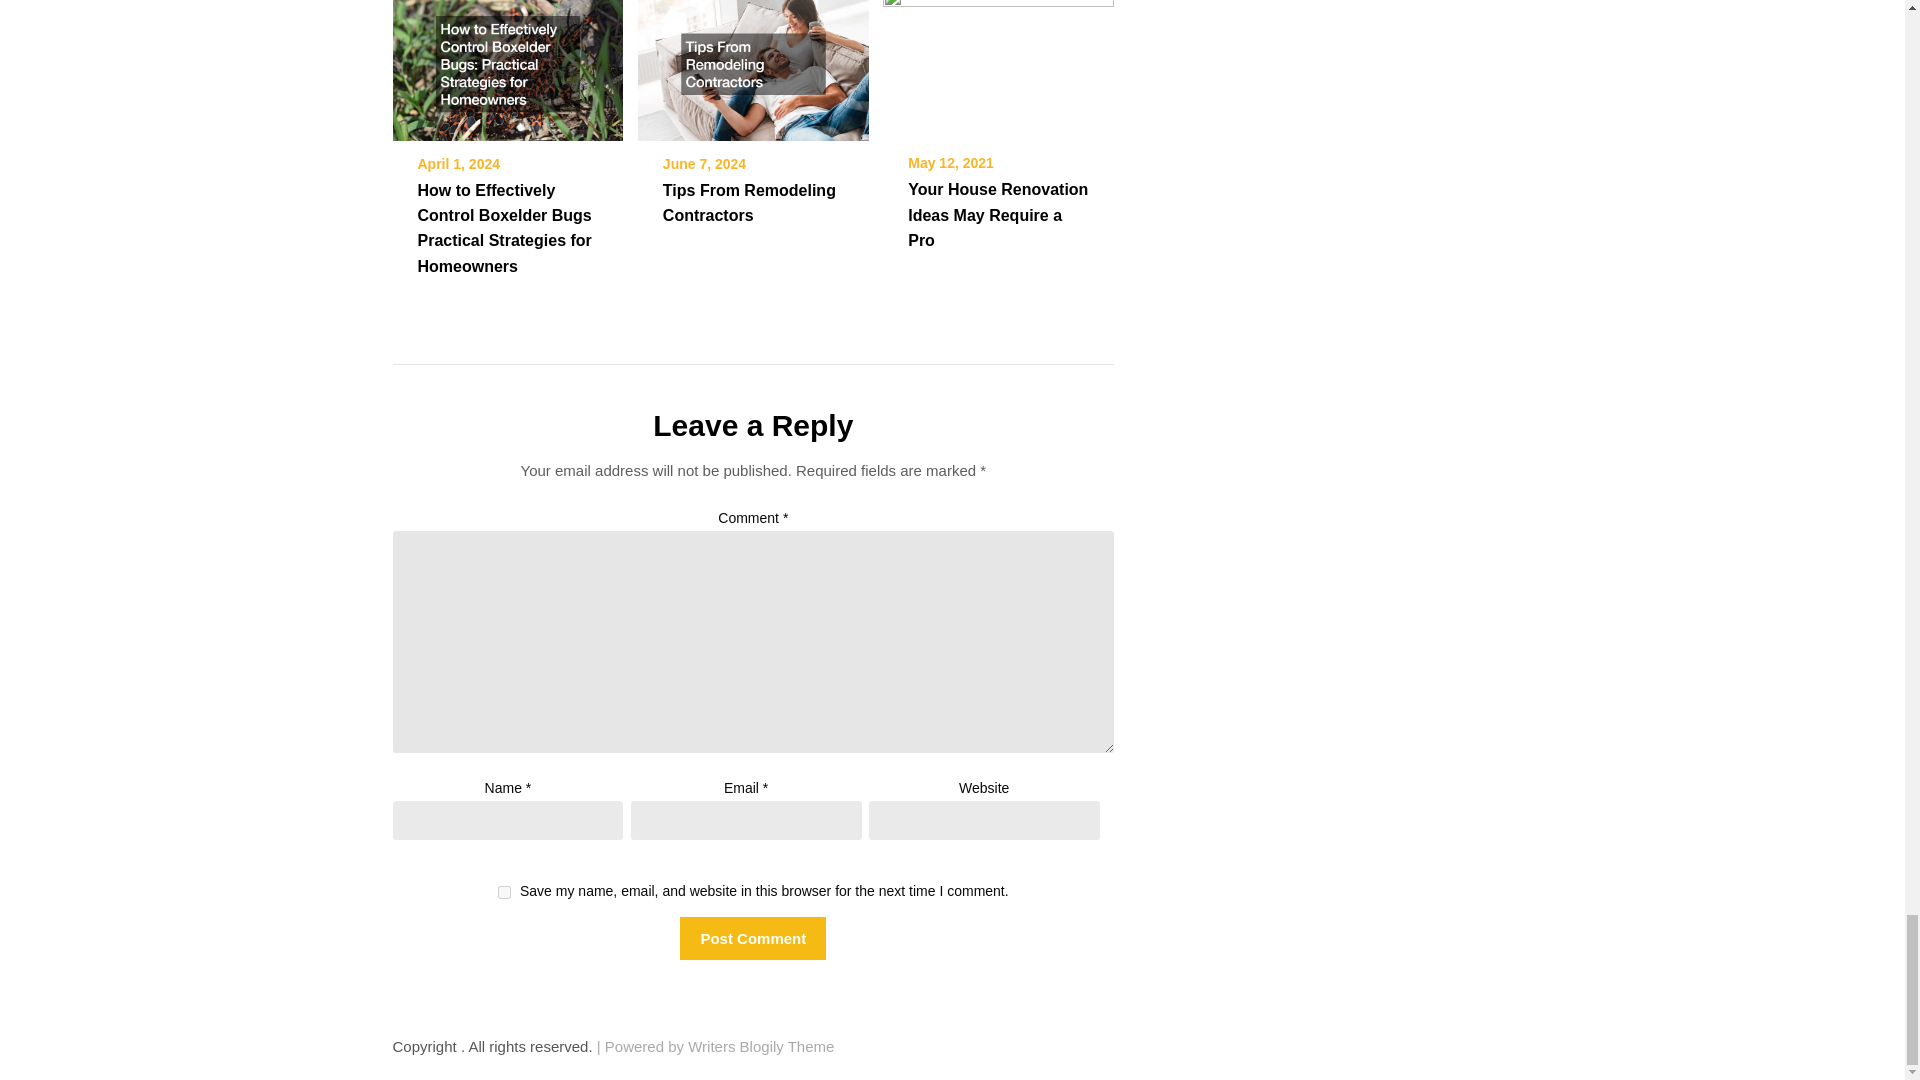 The height and width of the screenshot is (1080, 1920). I want to click on Your House Renovation Ideas May Require a Pro, so click(998, 214).